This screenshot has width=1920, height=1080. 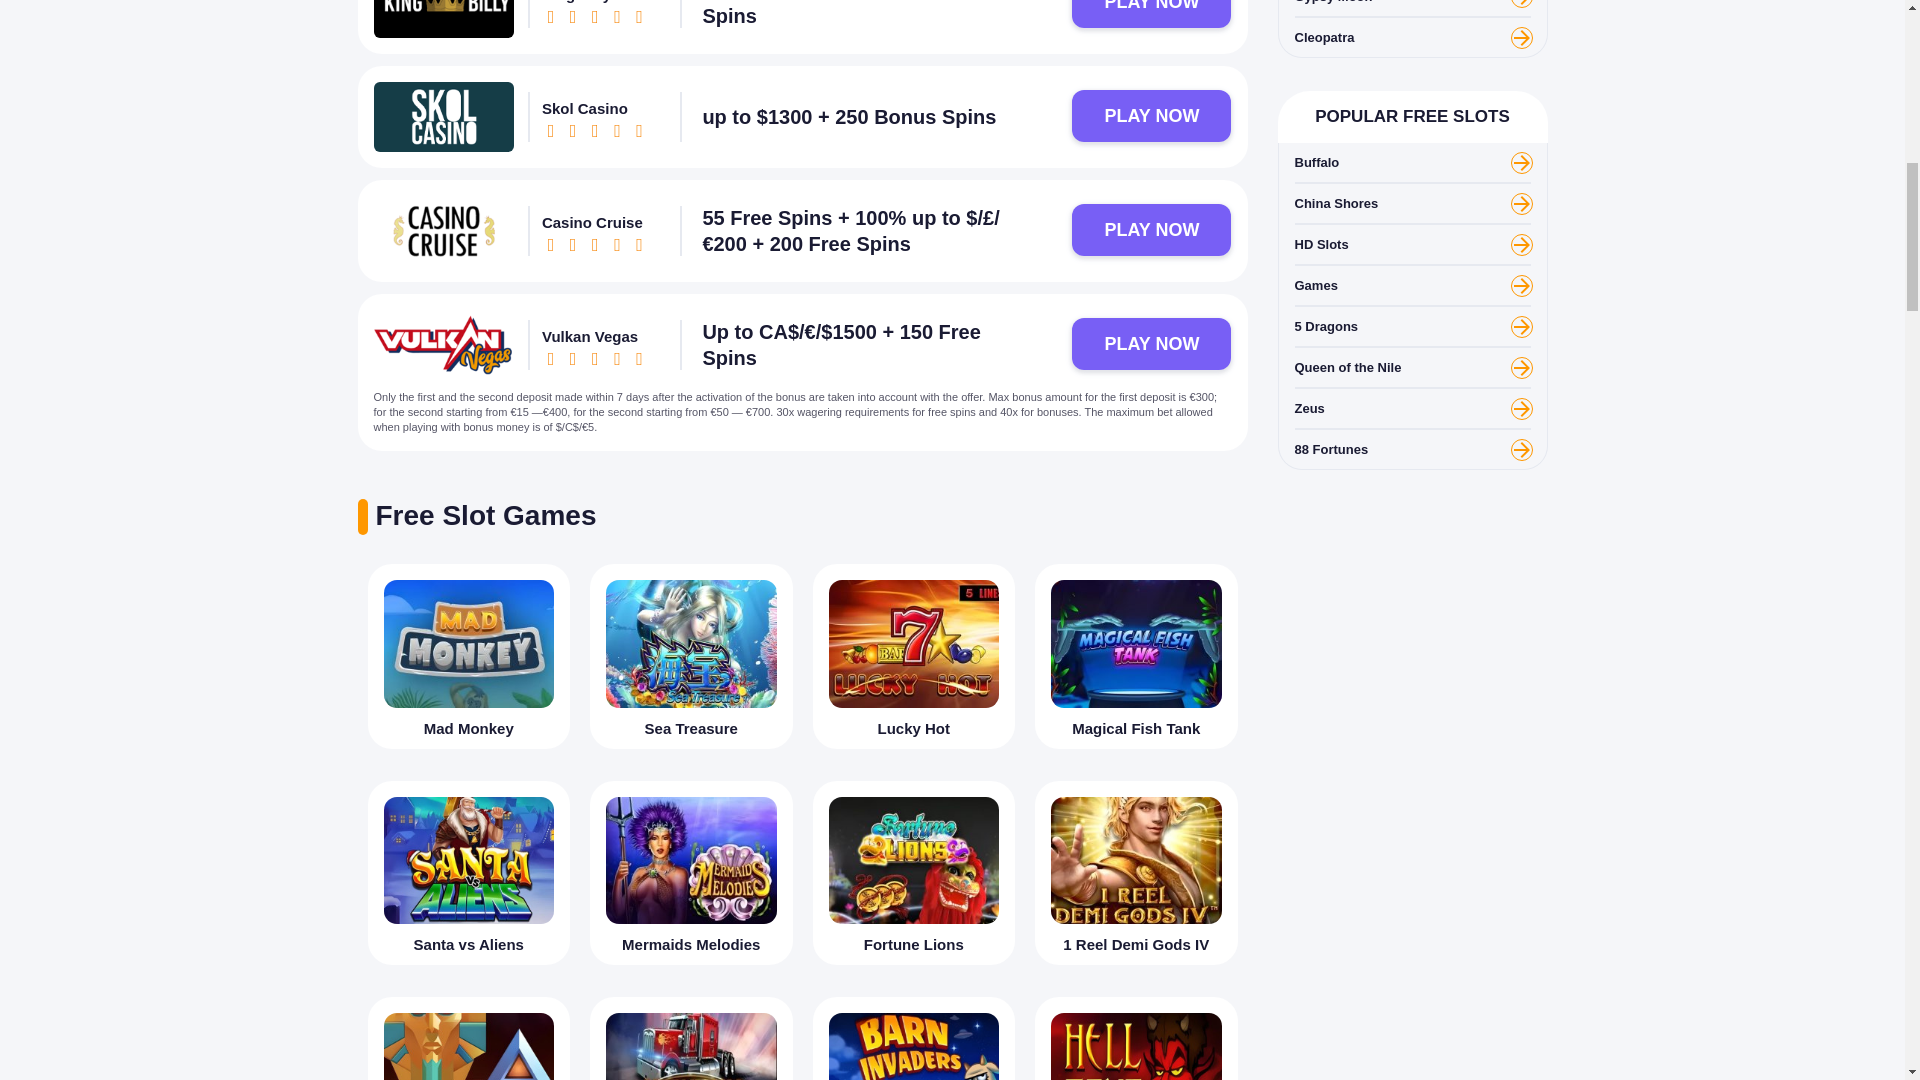 I want to click on Magical Fish Tank, so click(x=1136, y=656).